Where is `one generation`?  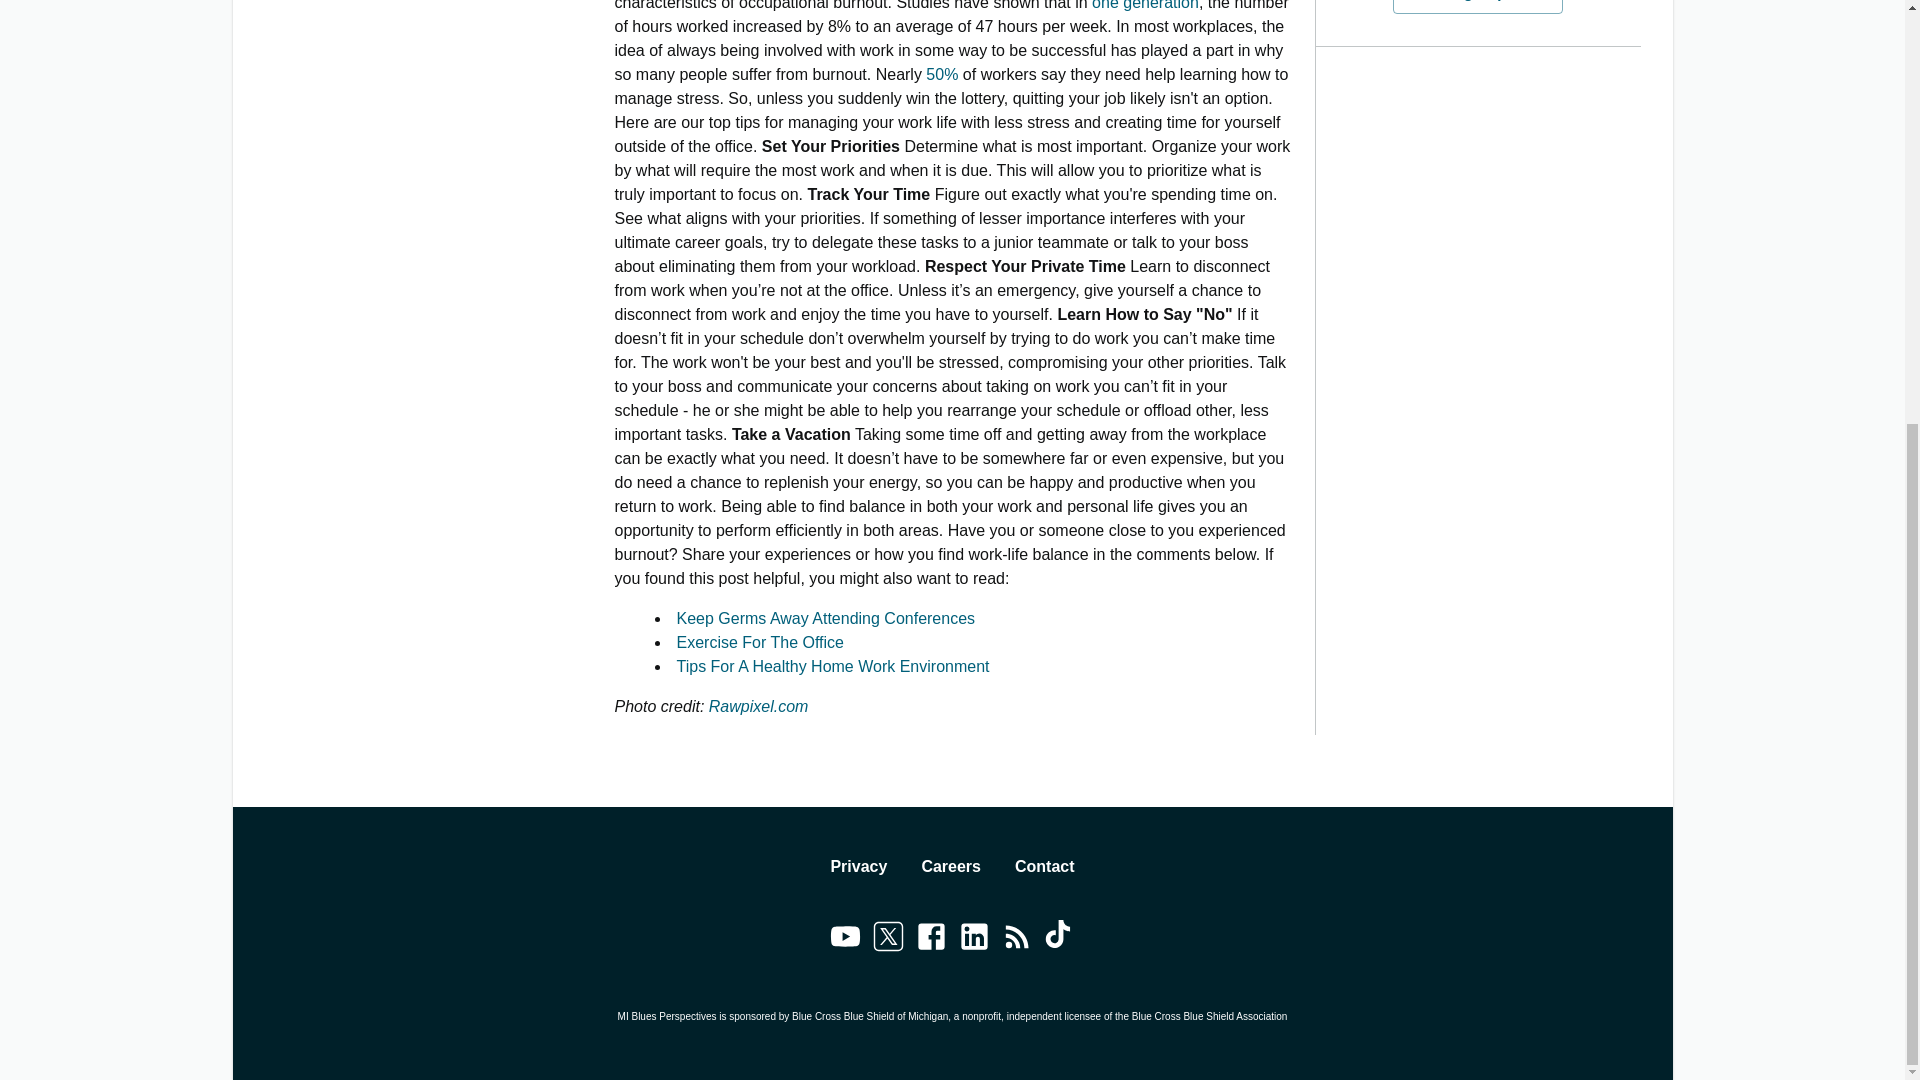
one generation is located at coordinates (1145, 5).